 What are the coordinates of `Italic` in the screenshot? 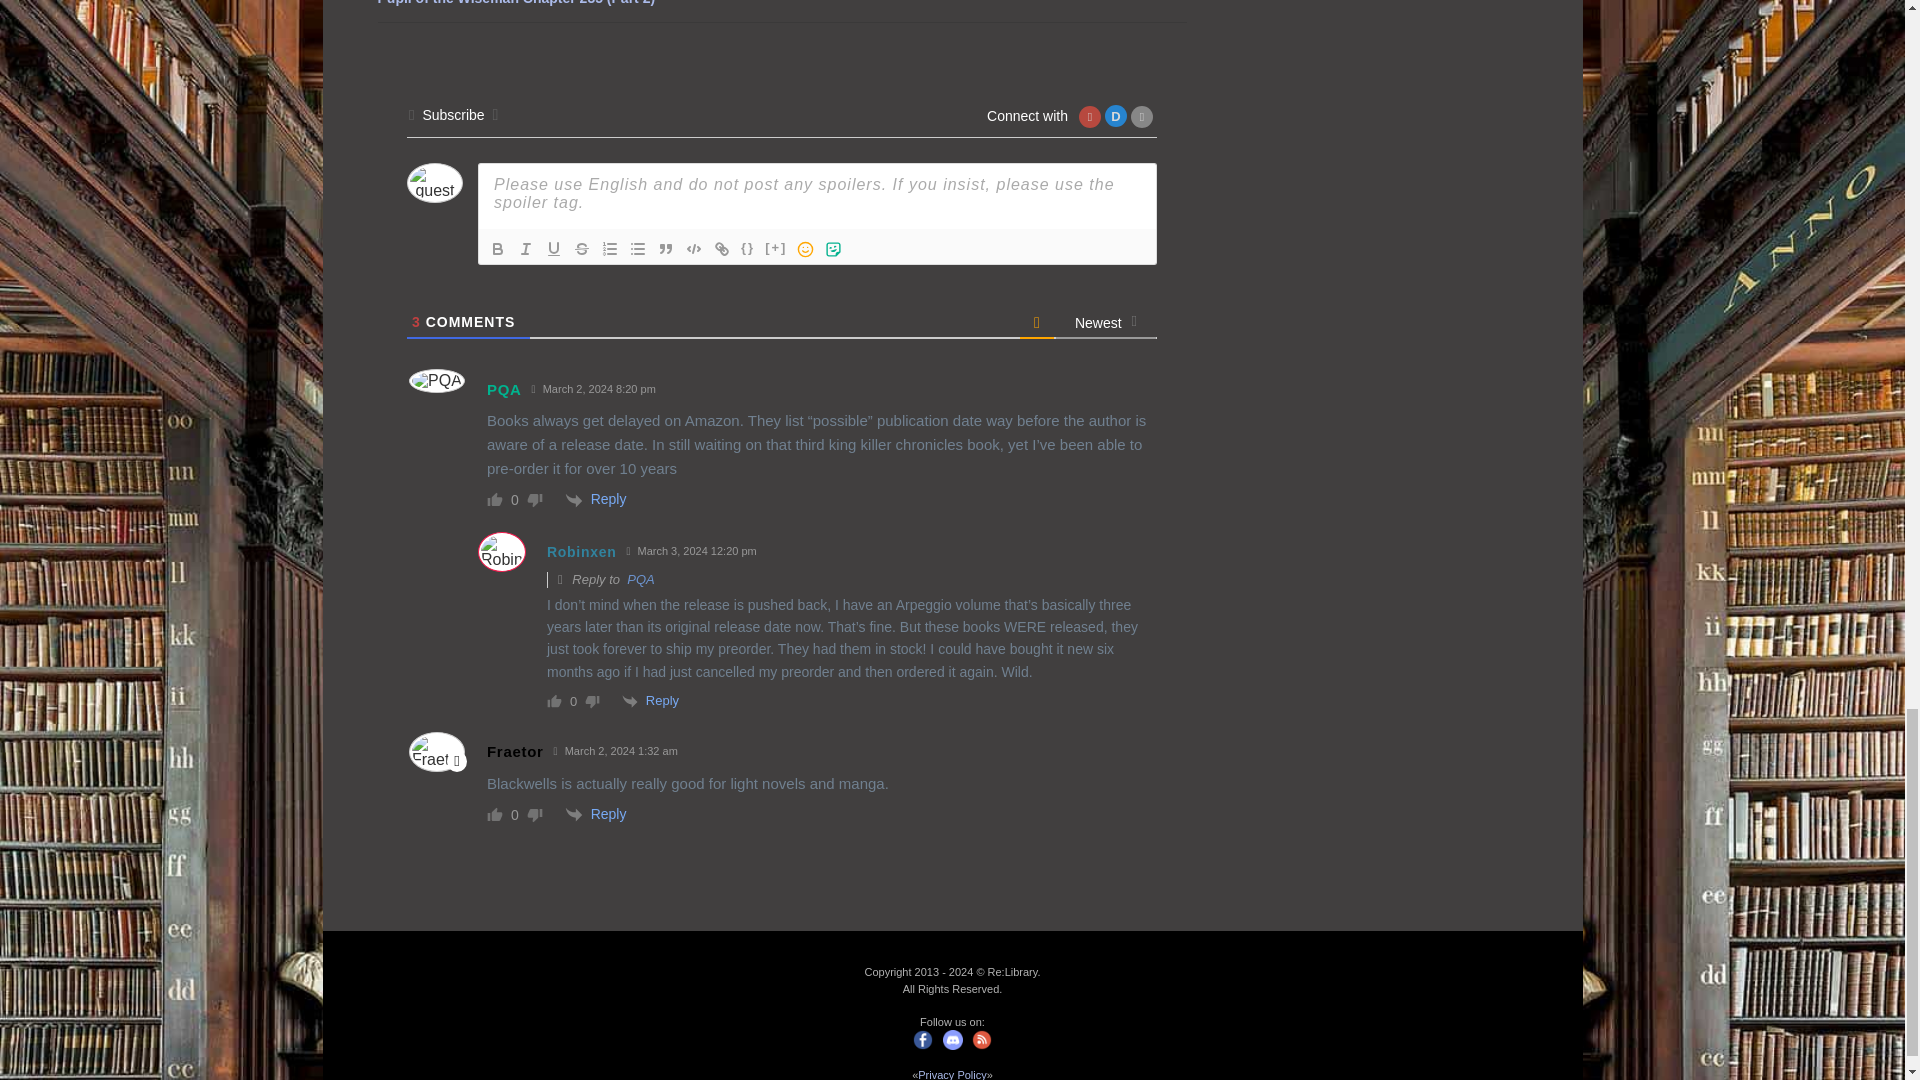 It's located at (526, 248).